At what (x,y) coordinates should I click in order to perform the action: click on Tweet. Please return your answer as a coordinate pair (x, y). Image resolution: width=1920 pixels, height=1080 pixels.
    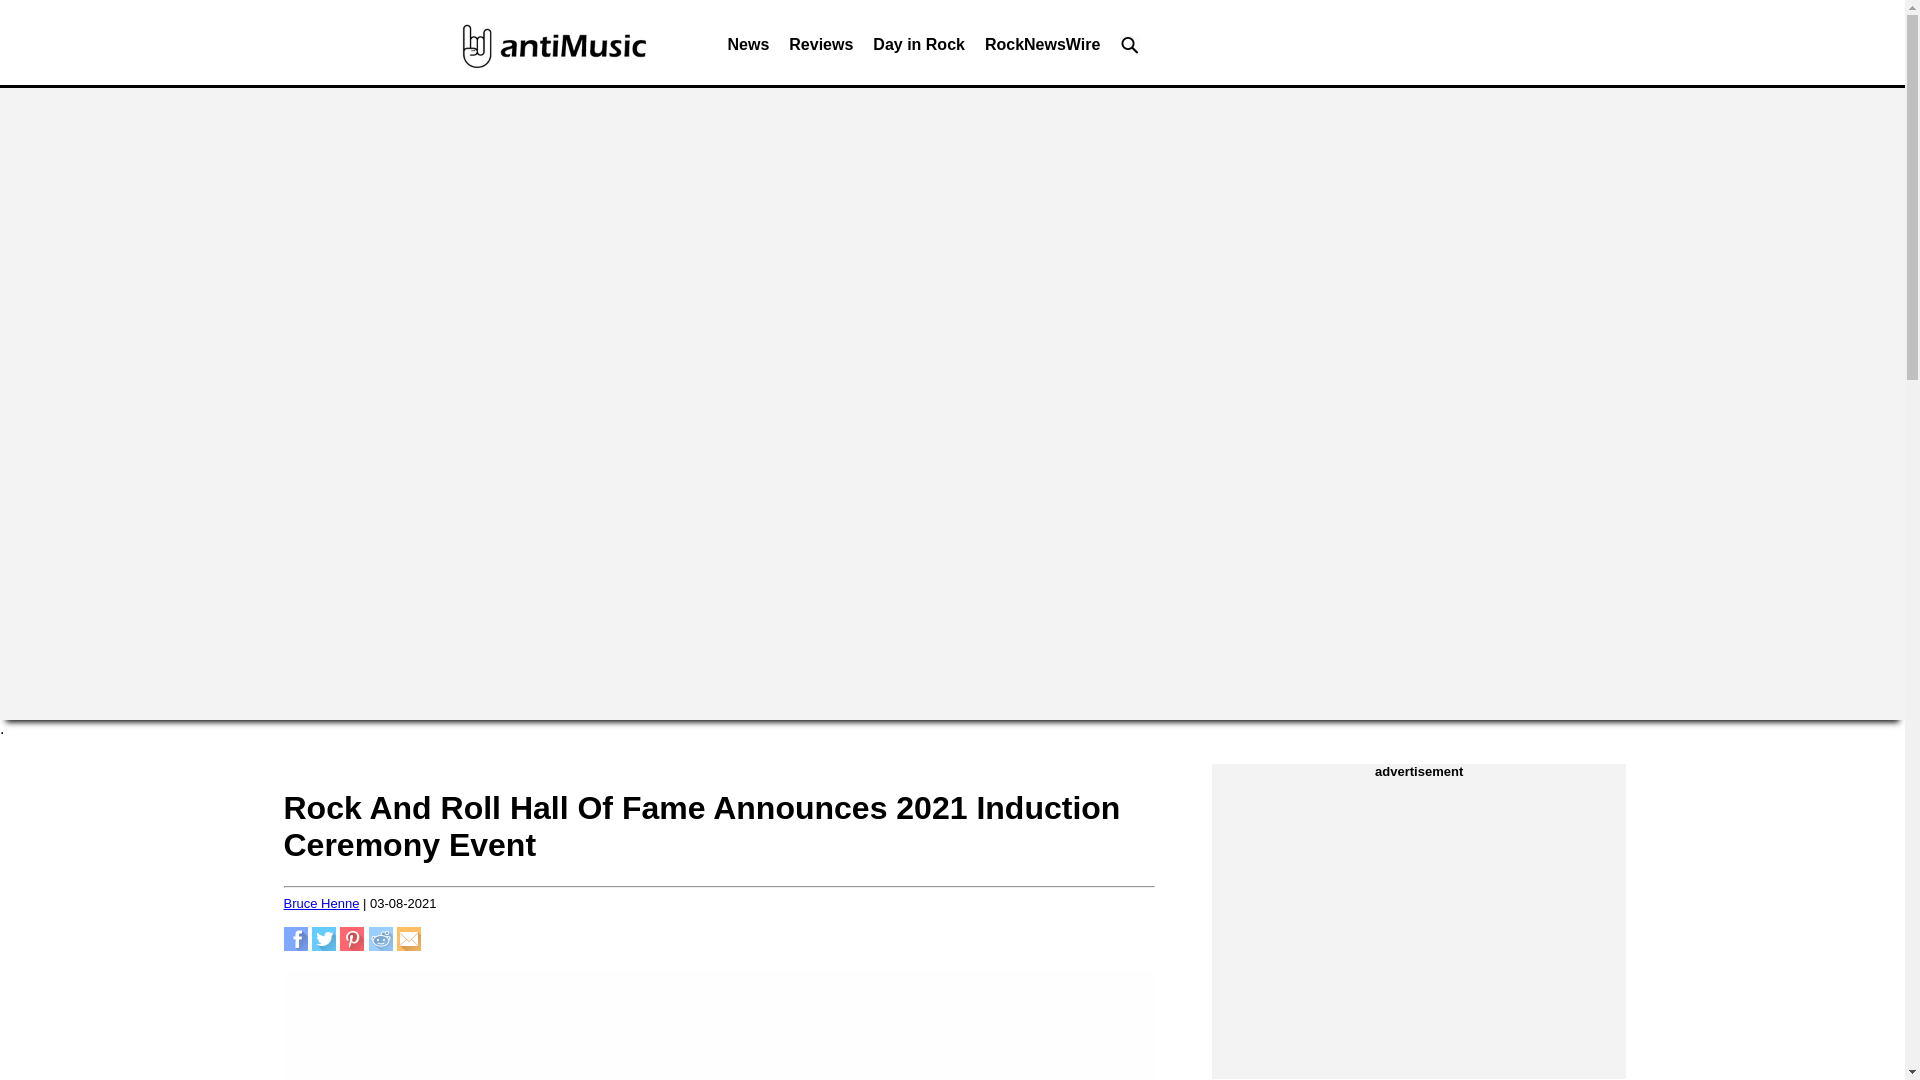
    Looking at the image, I should click on (324, 945).